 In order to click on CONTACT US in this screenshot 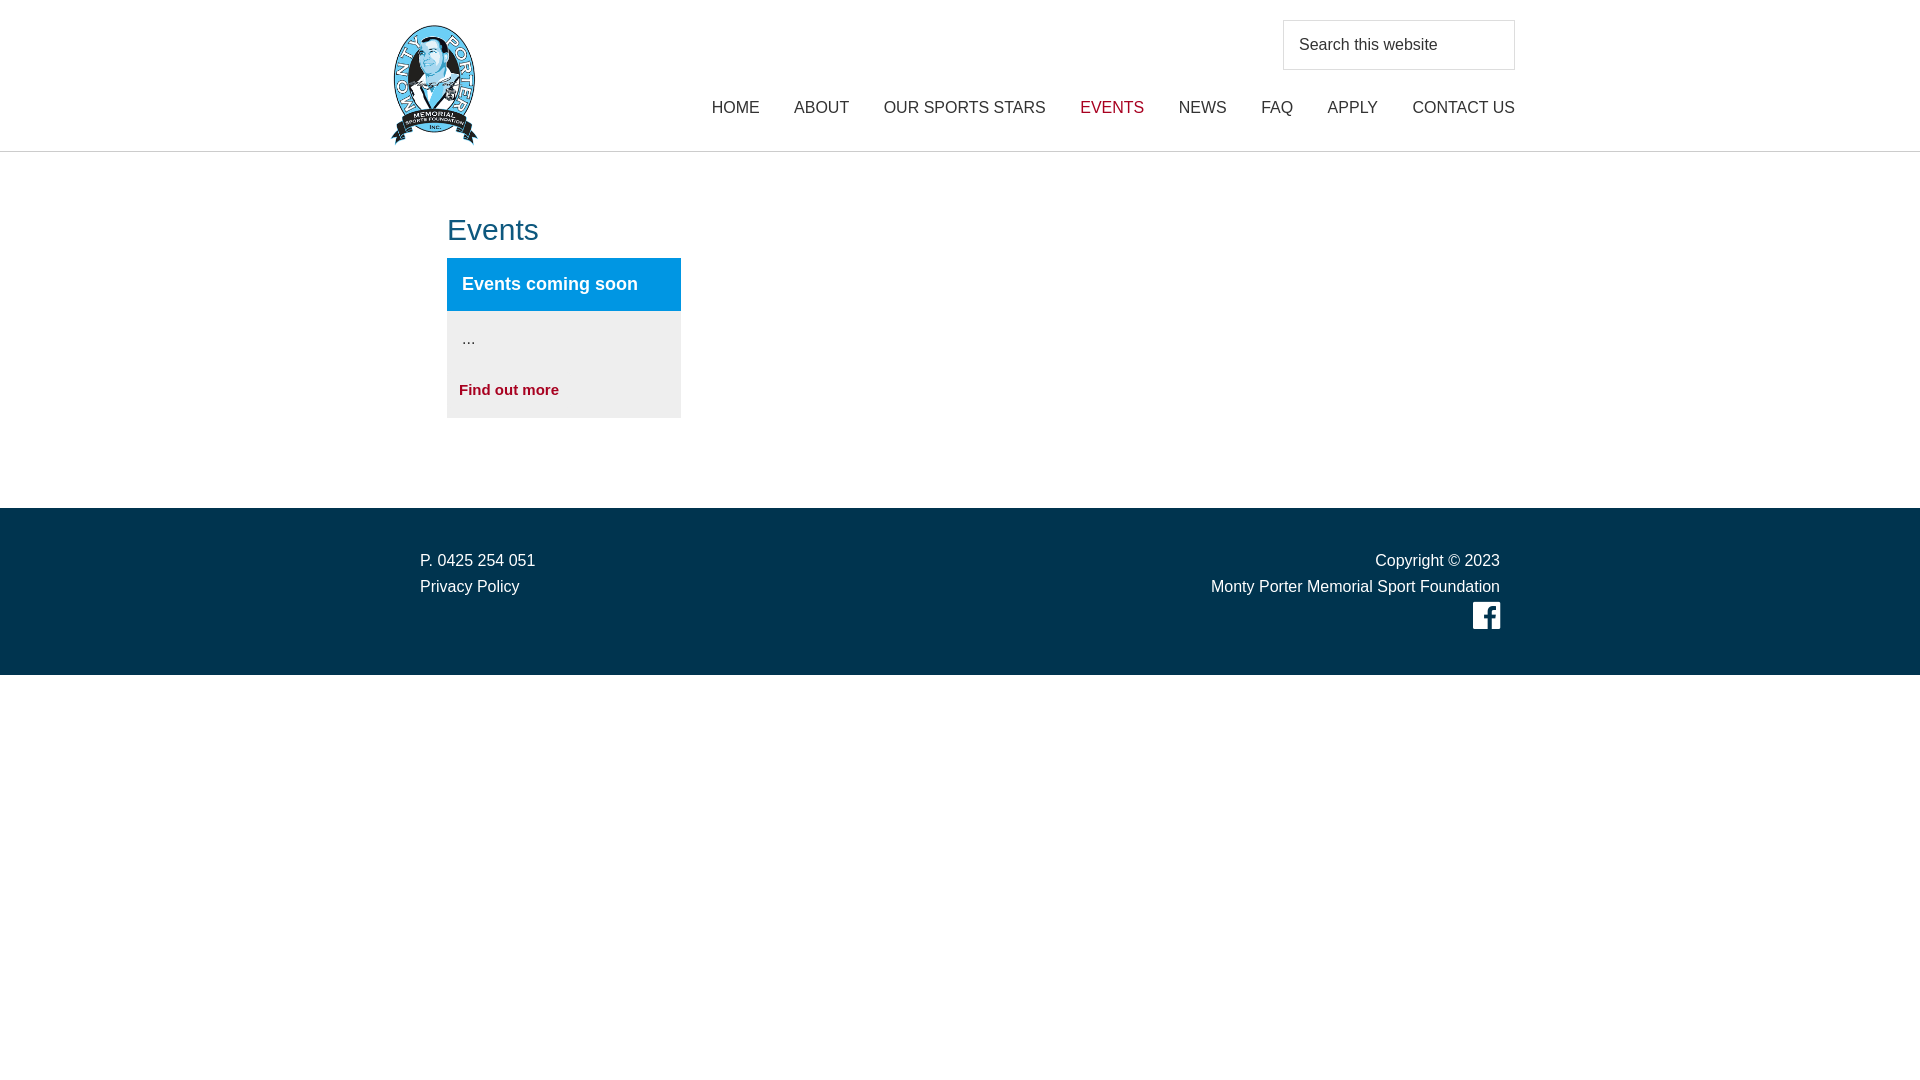, I will do `click(1464, 108)`.